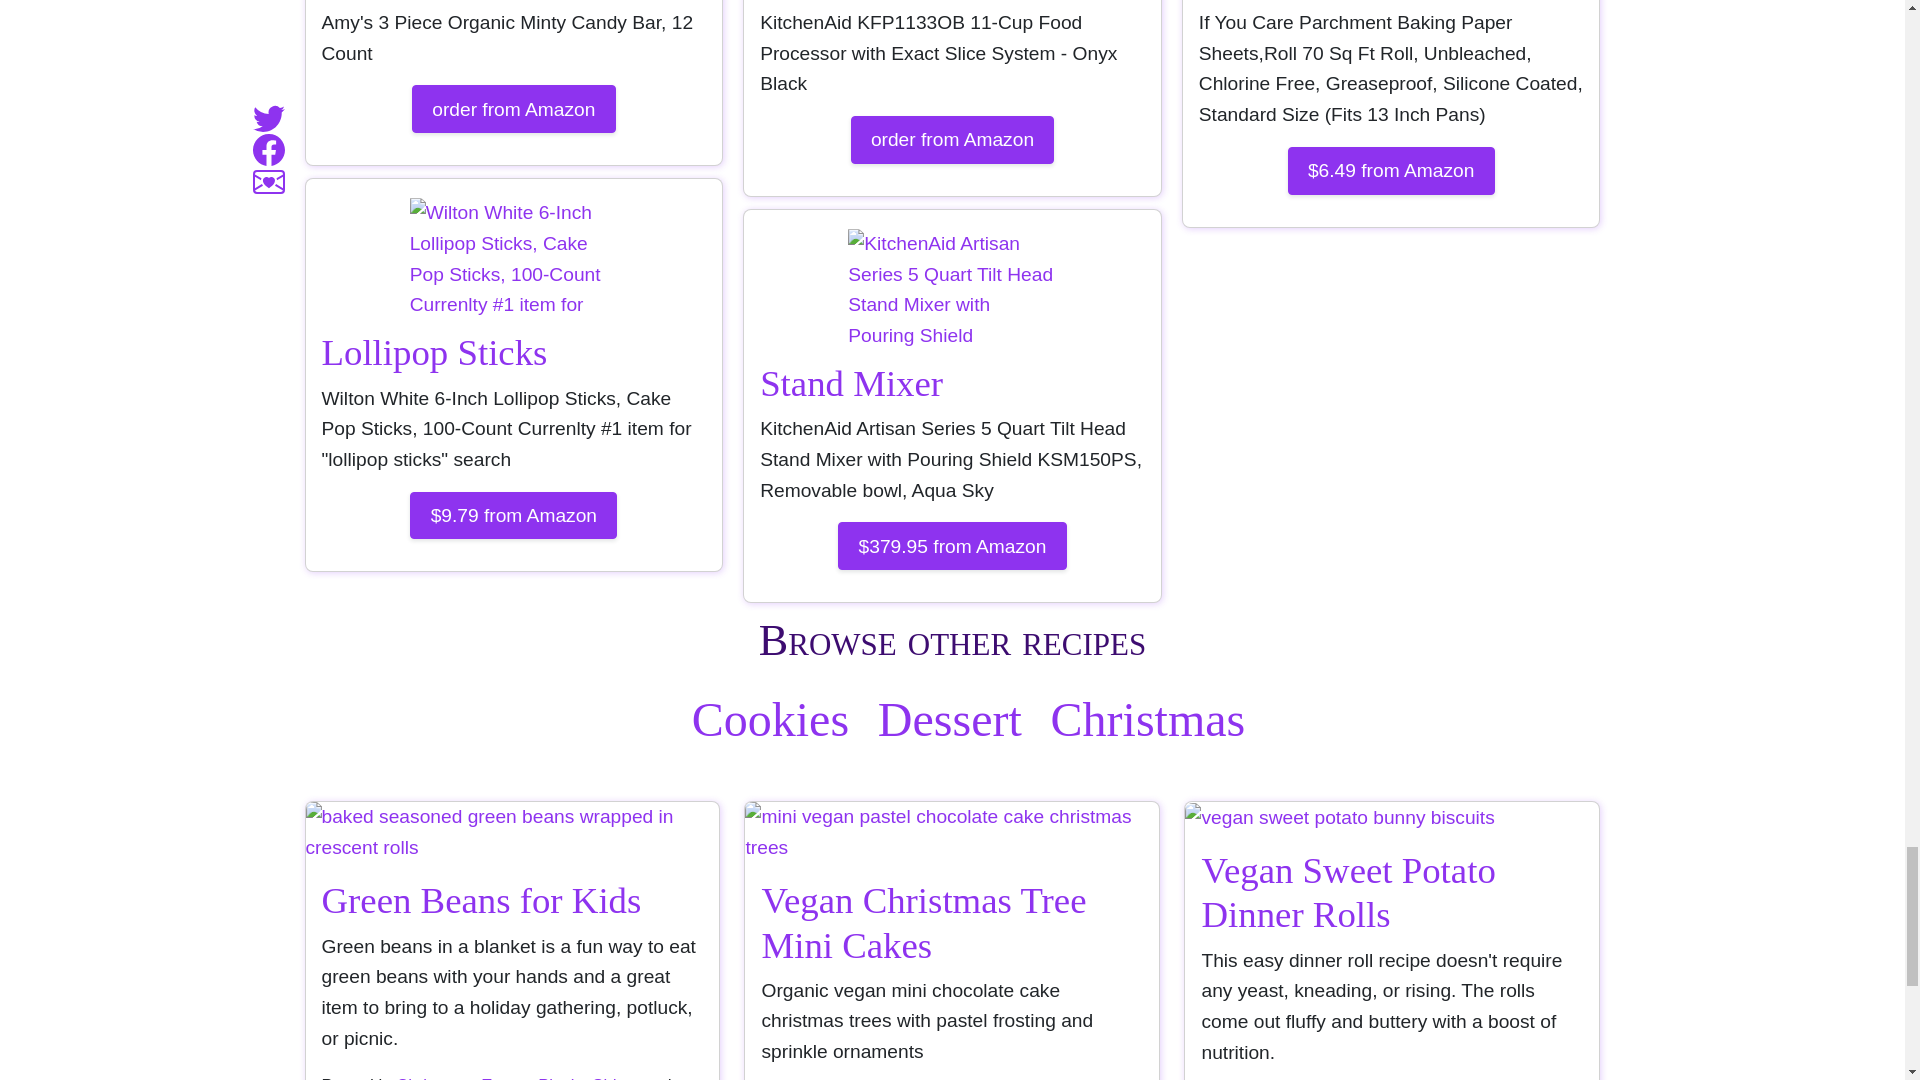 The width and height of the screenshot is (1920, 1080). What do you see at coordinates (514, 108) in the screenshot?
I see `order from Amazon` at bounding box center [514, 108].